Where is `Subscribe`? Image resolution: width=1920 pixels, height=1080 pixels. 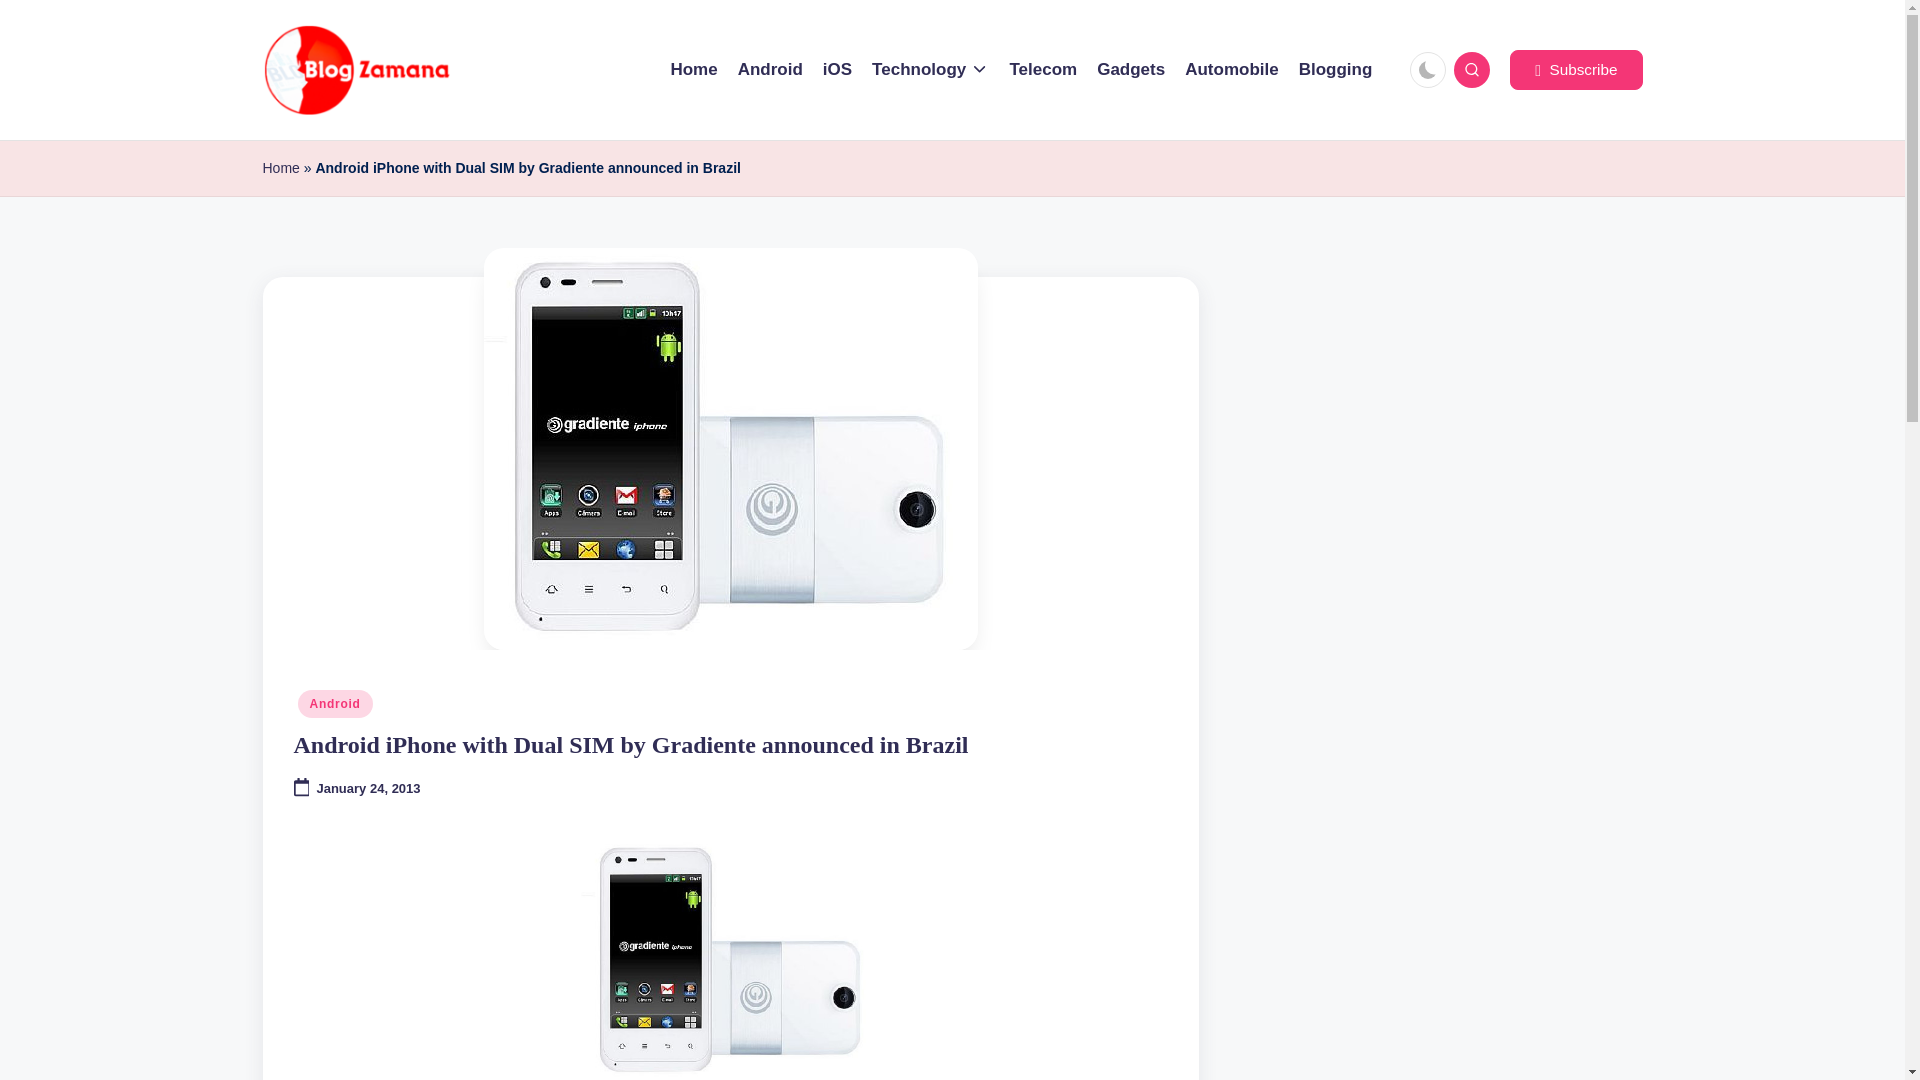
Subscribe is located at coordinates (1575, 69).